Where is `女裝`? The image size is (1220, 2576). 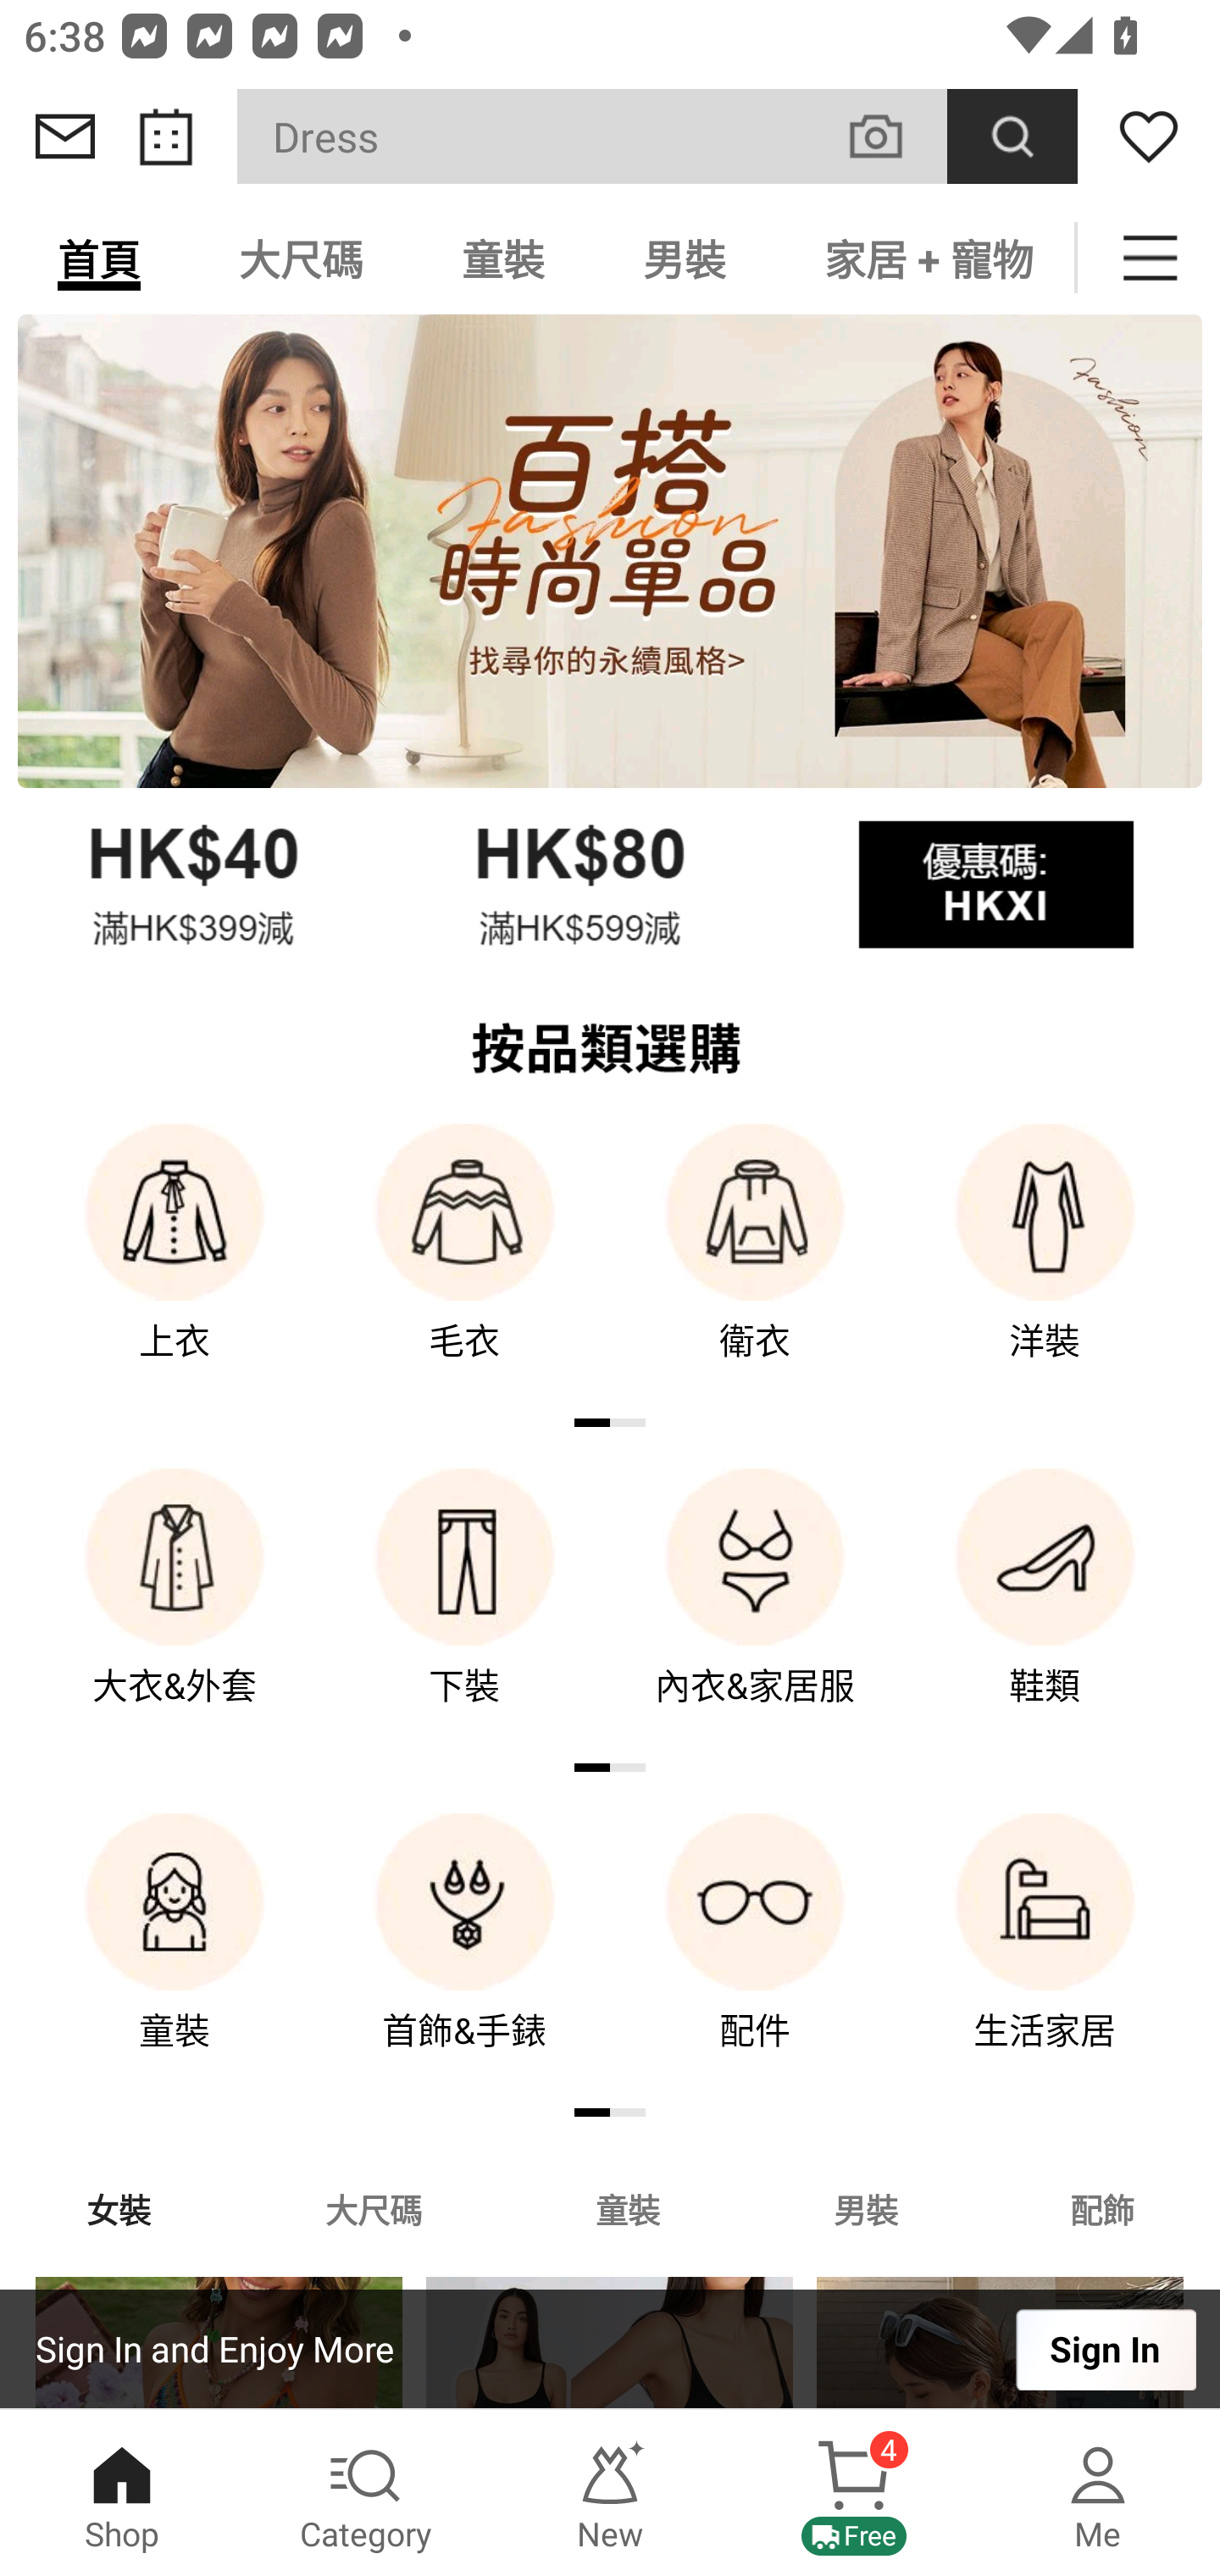
女裝 is located at coordinates (119, 2208).